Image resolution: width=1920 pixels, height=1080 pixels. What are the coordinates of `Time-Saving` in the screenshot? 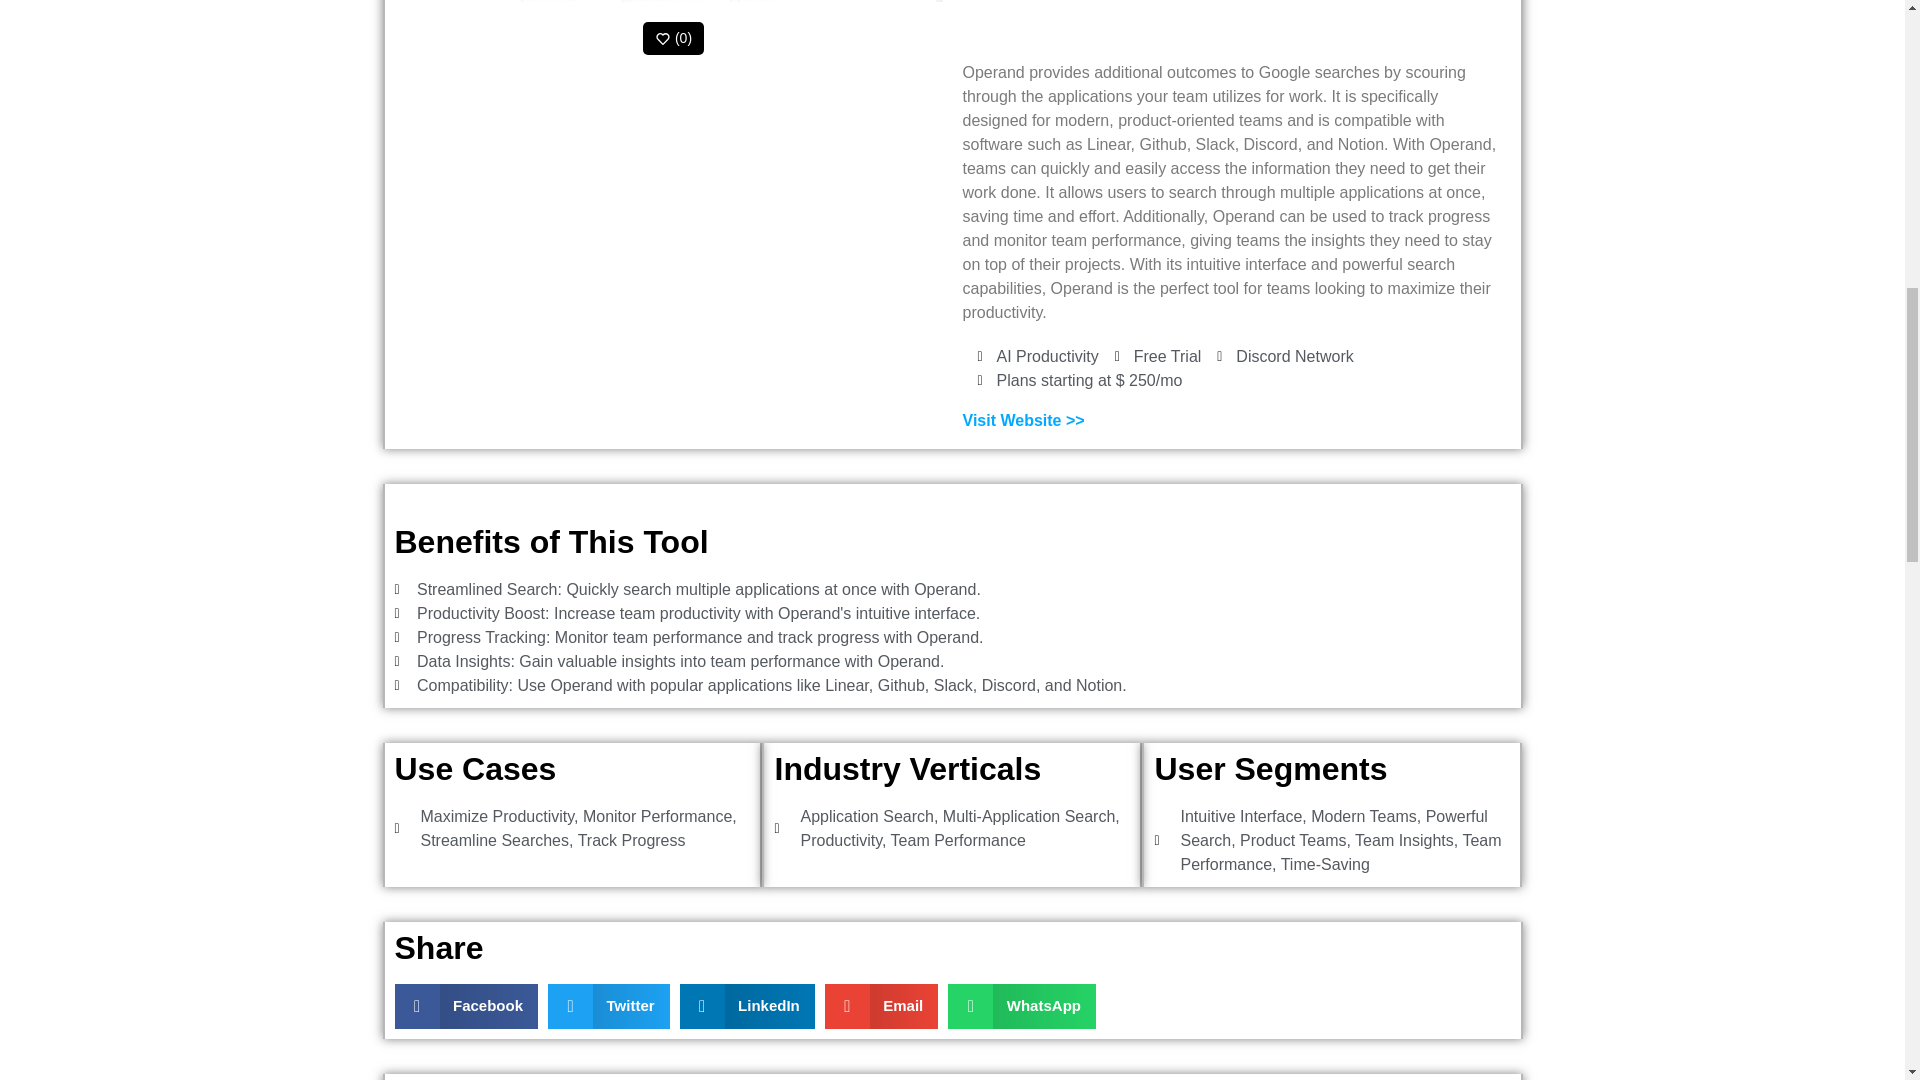 It's located at (1325, 864).